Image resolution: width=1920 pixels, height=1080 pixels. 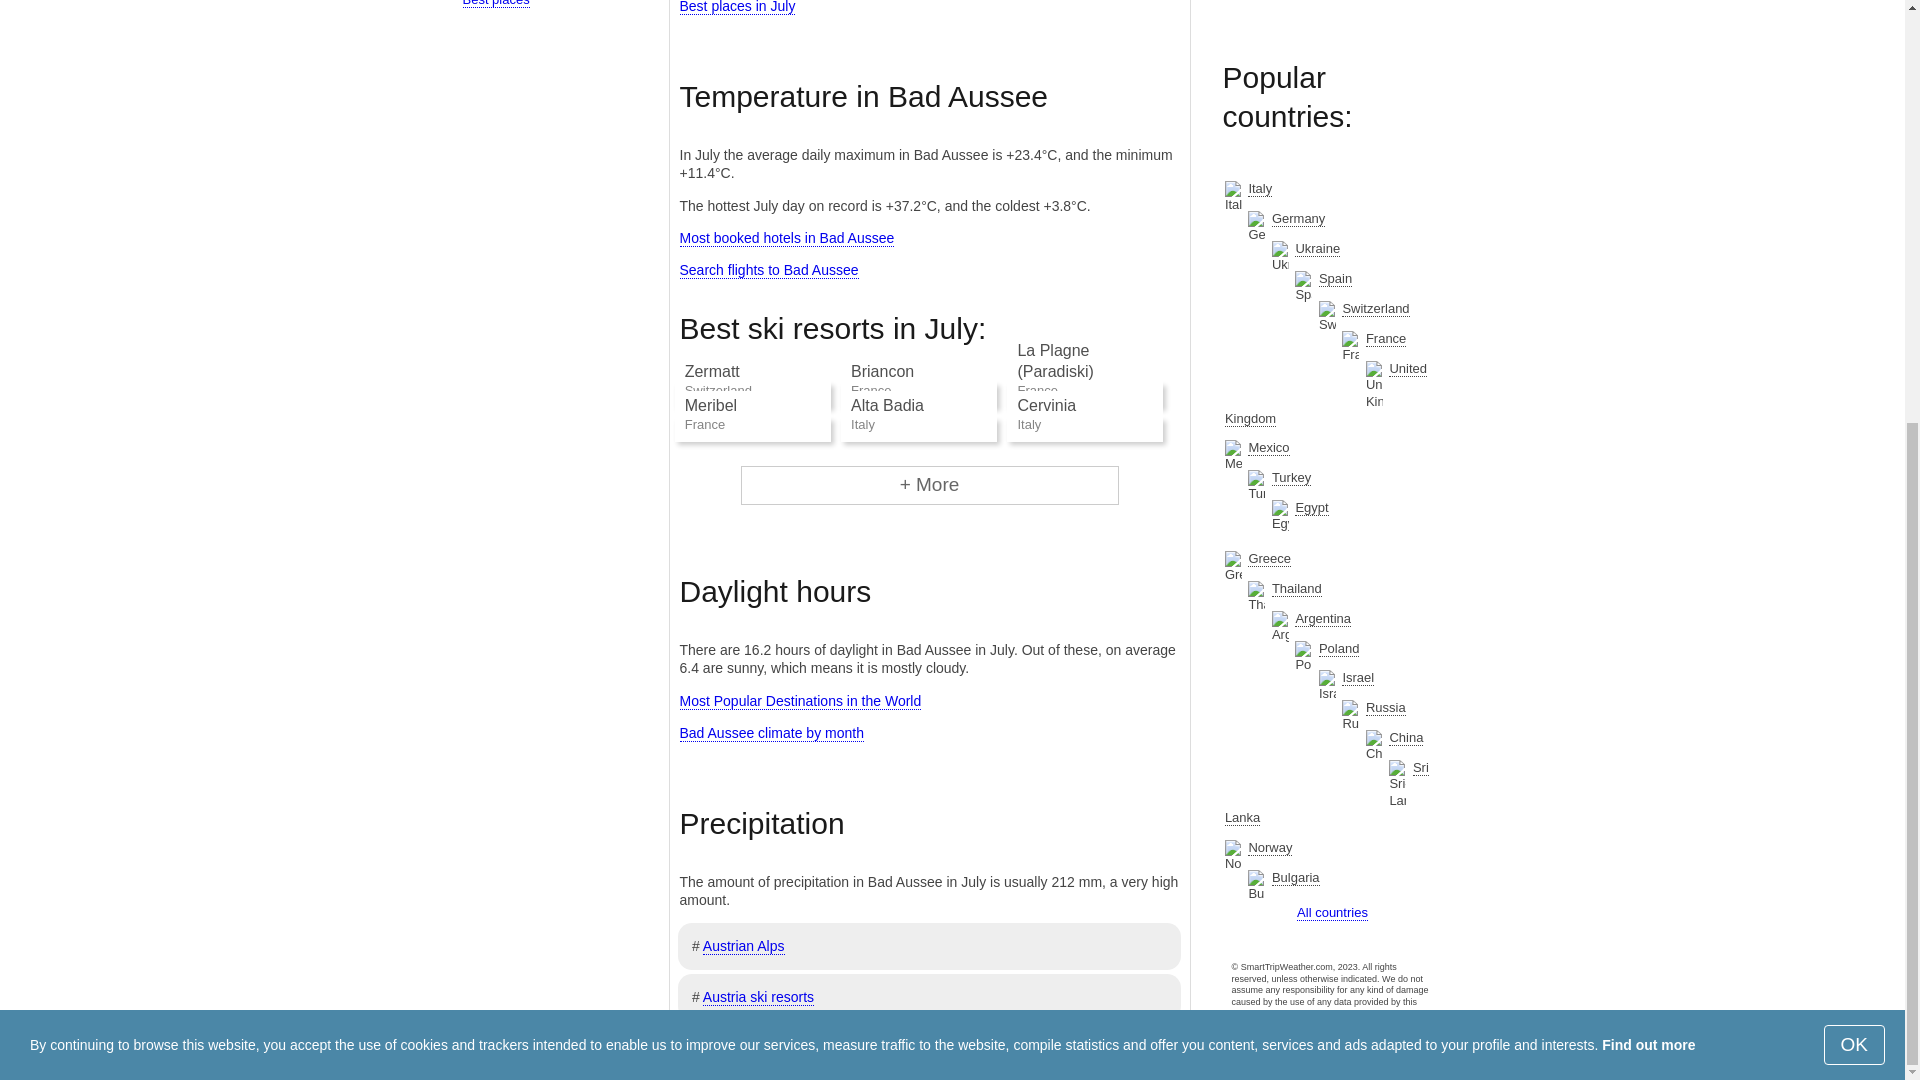 I want to click on Find out more, so click(x=1648, y=360).